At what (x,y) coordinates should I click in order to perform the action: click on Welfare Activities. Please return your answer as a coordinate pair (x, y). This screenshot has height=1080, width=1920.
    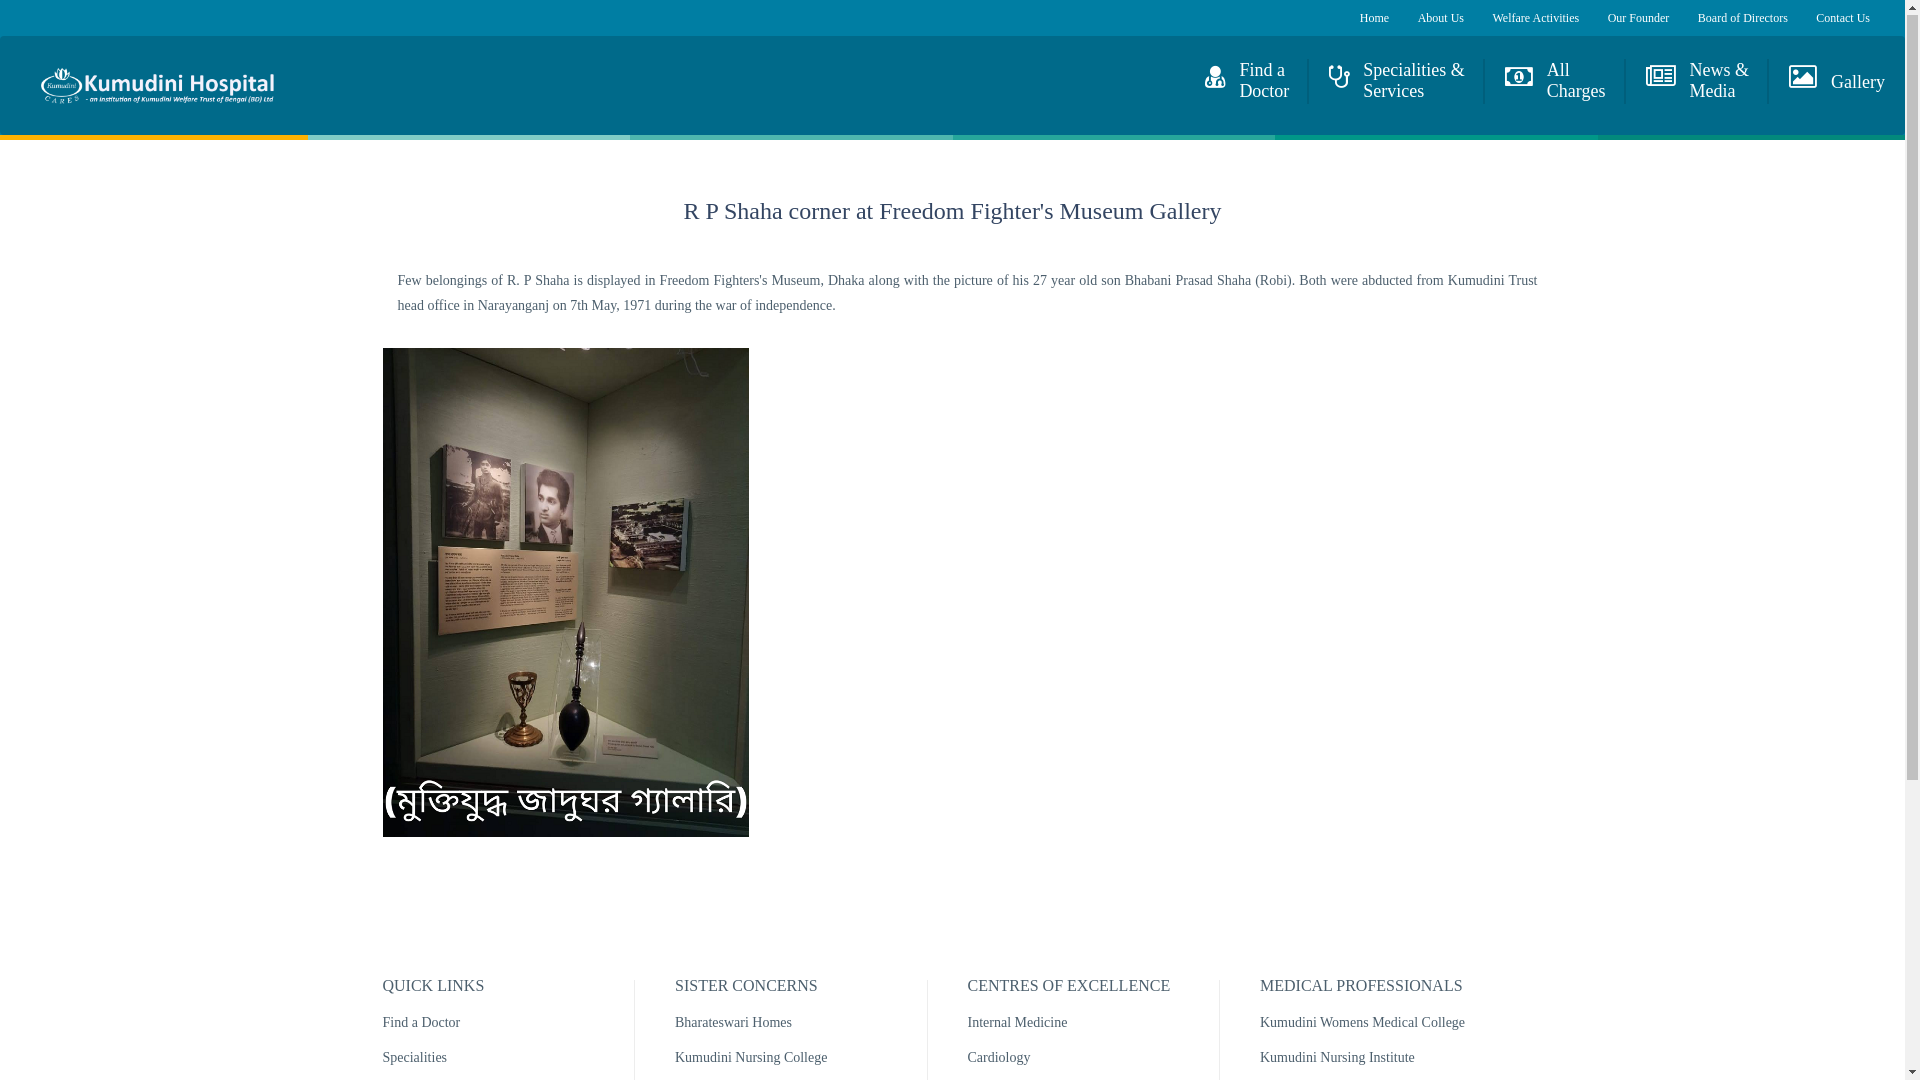
    Looking at the image, I should click on (1536, 19).